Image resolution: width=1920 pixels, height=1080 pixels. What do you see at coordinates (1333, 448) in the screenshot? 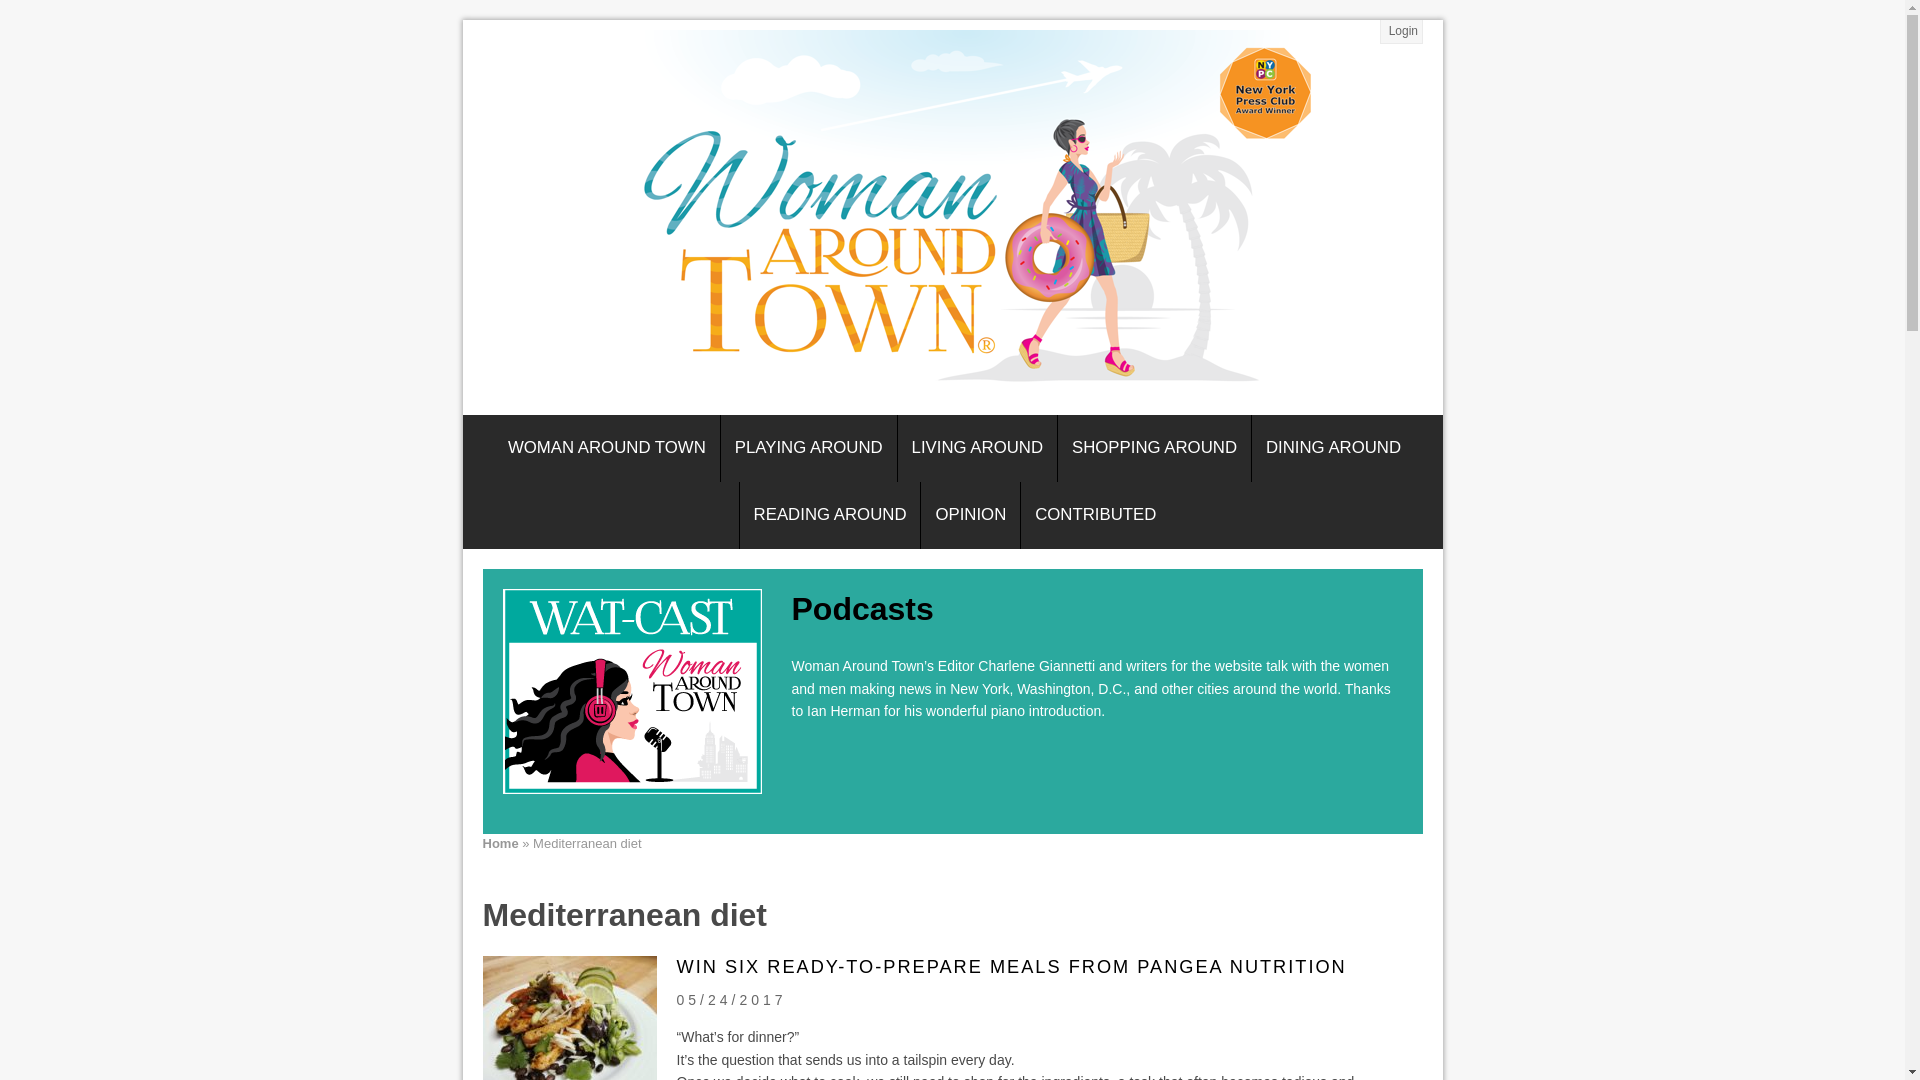
I see `DINING AROUND` at bounding box center [1333, 448].